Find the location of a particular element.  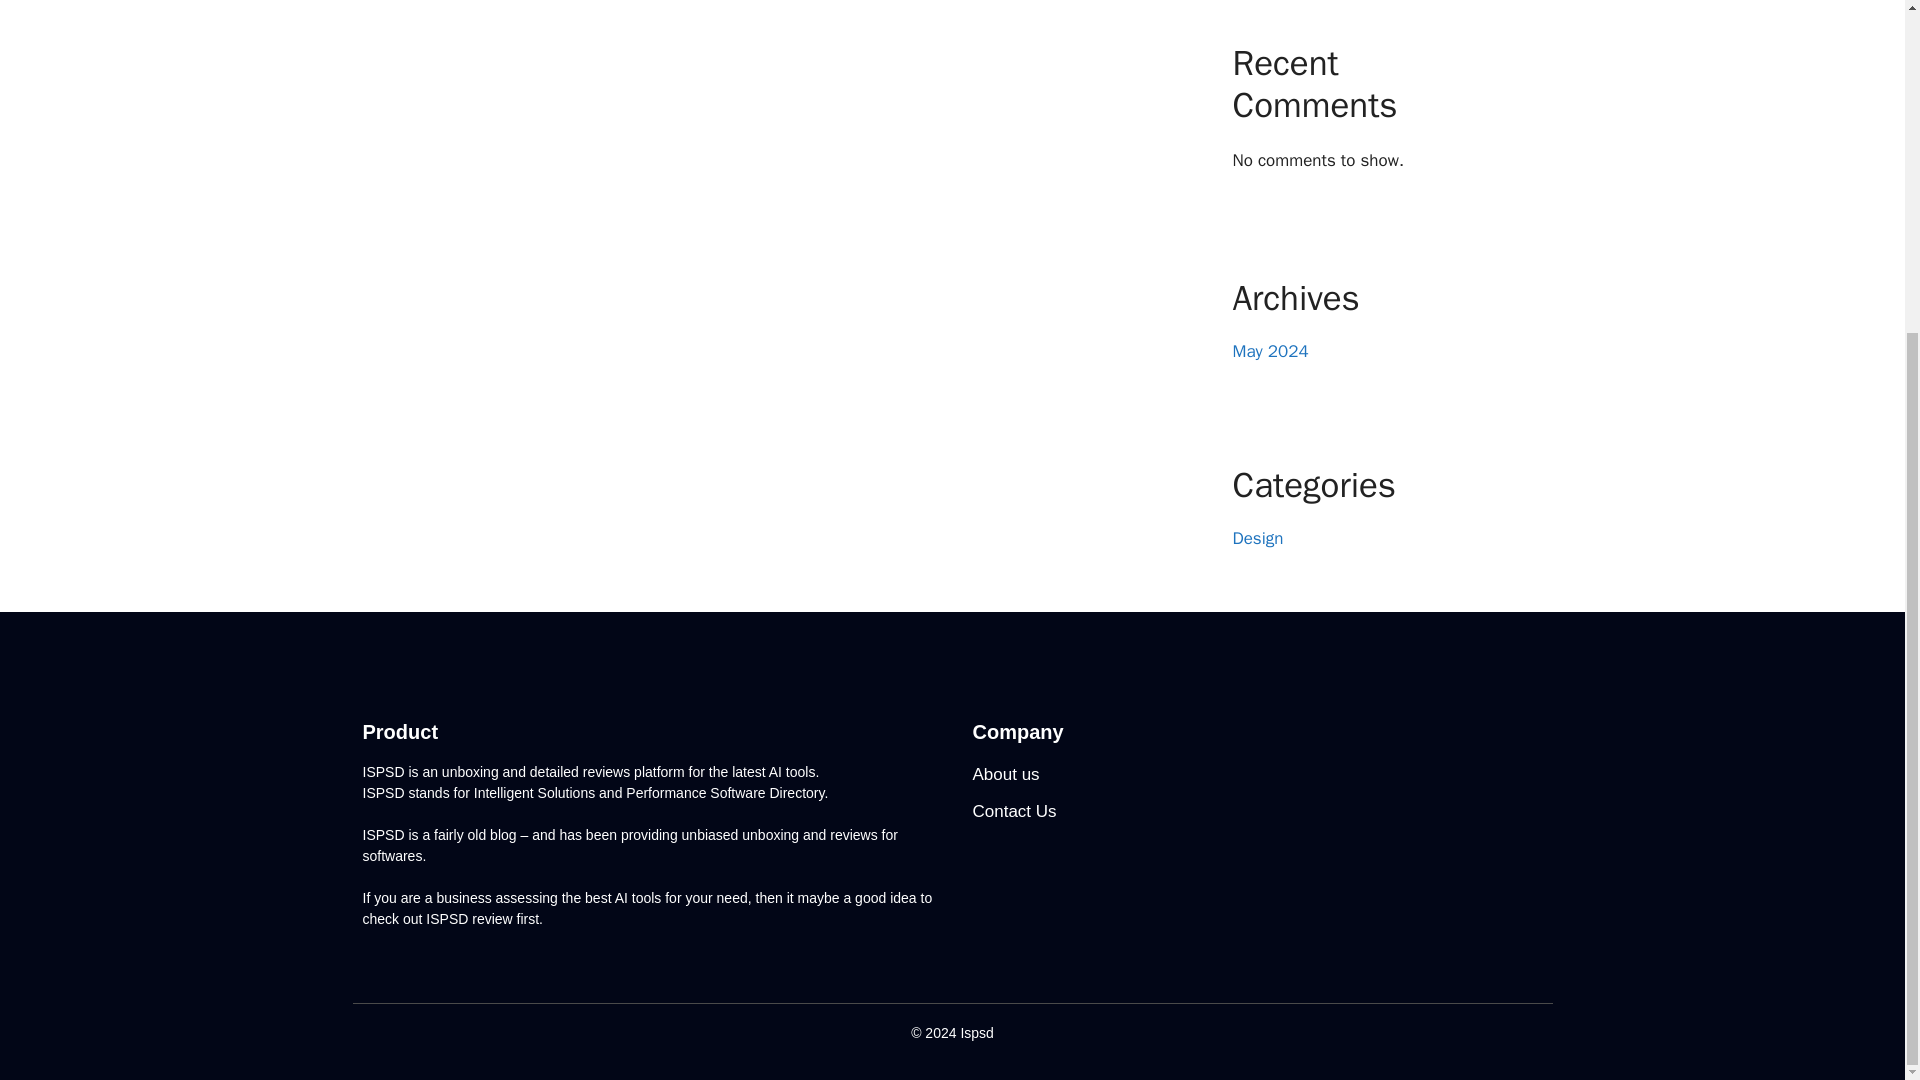

Design is located at coordinates (1257, 538).